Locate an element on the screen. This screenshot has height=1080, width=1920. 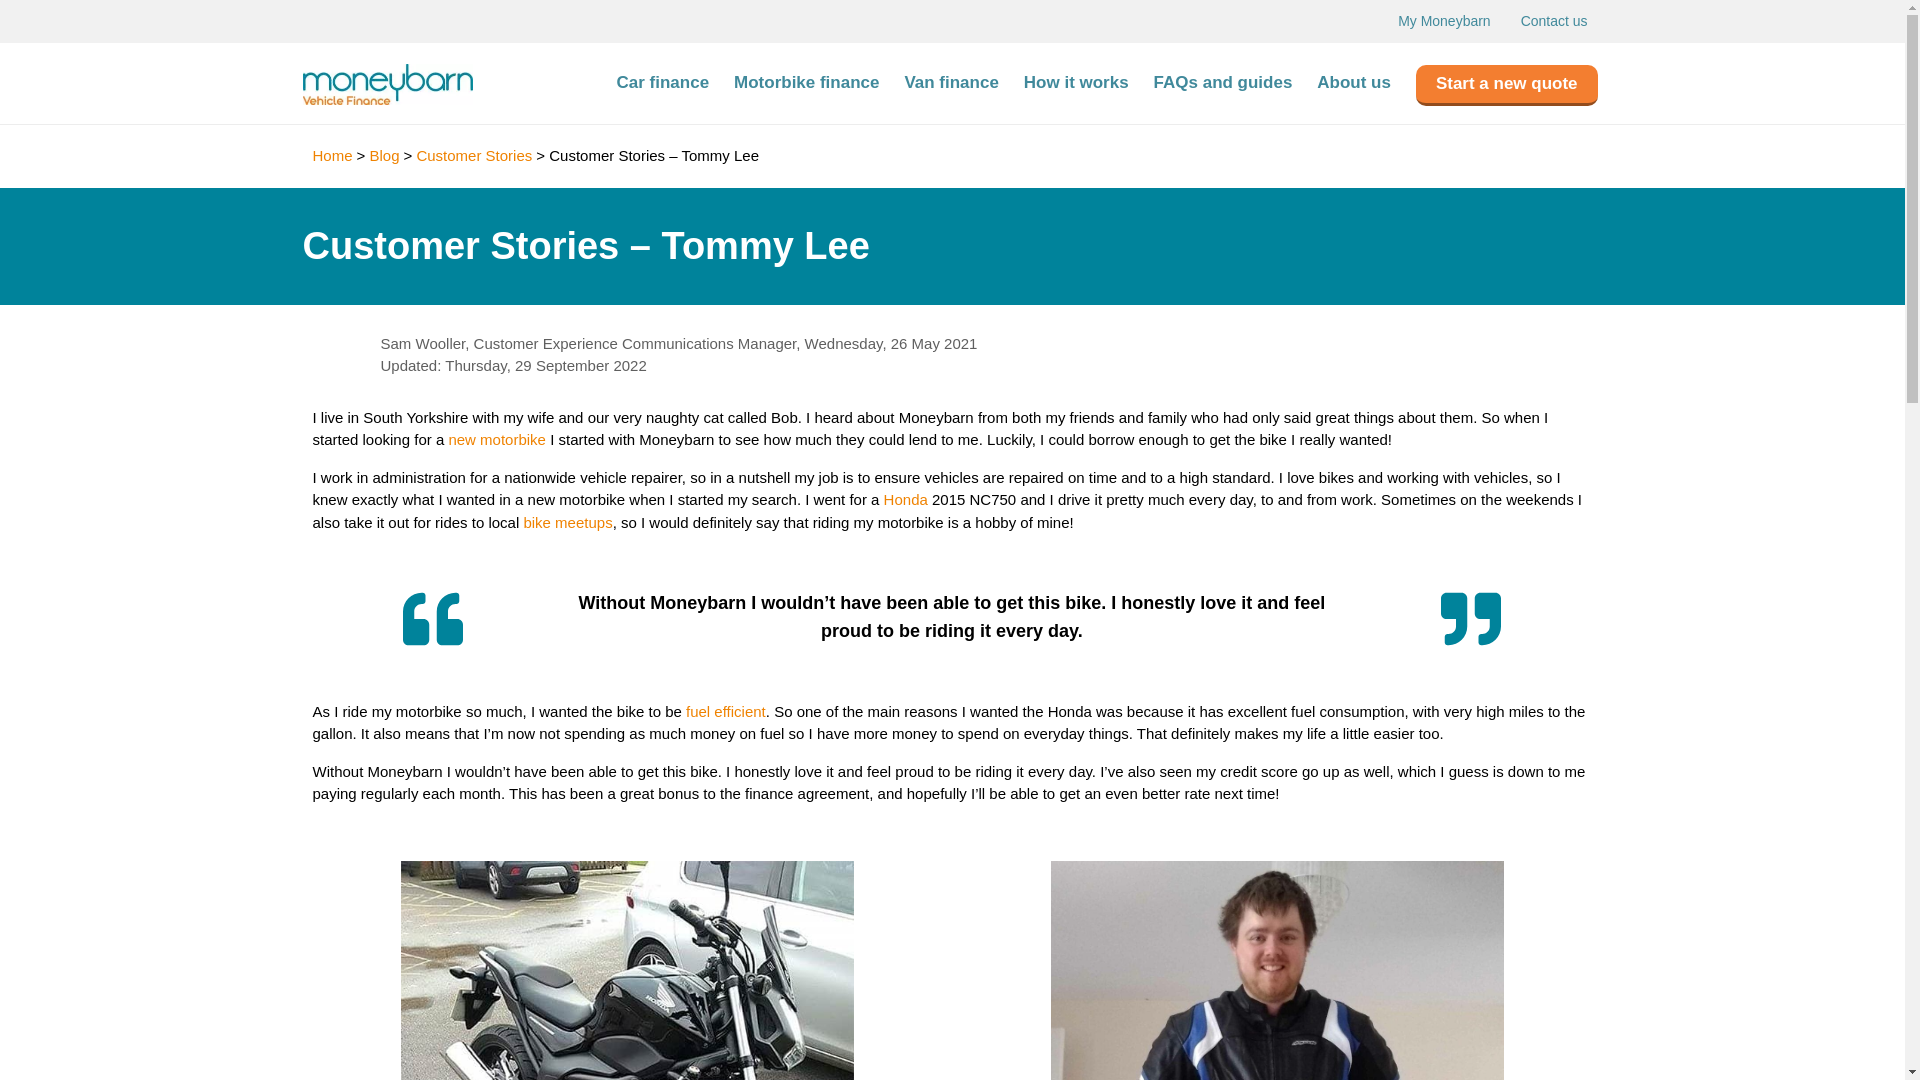
Van finance is located at coordinates (951, 83).